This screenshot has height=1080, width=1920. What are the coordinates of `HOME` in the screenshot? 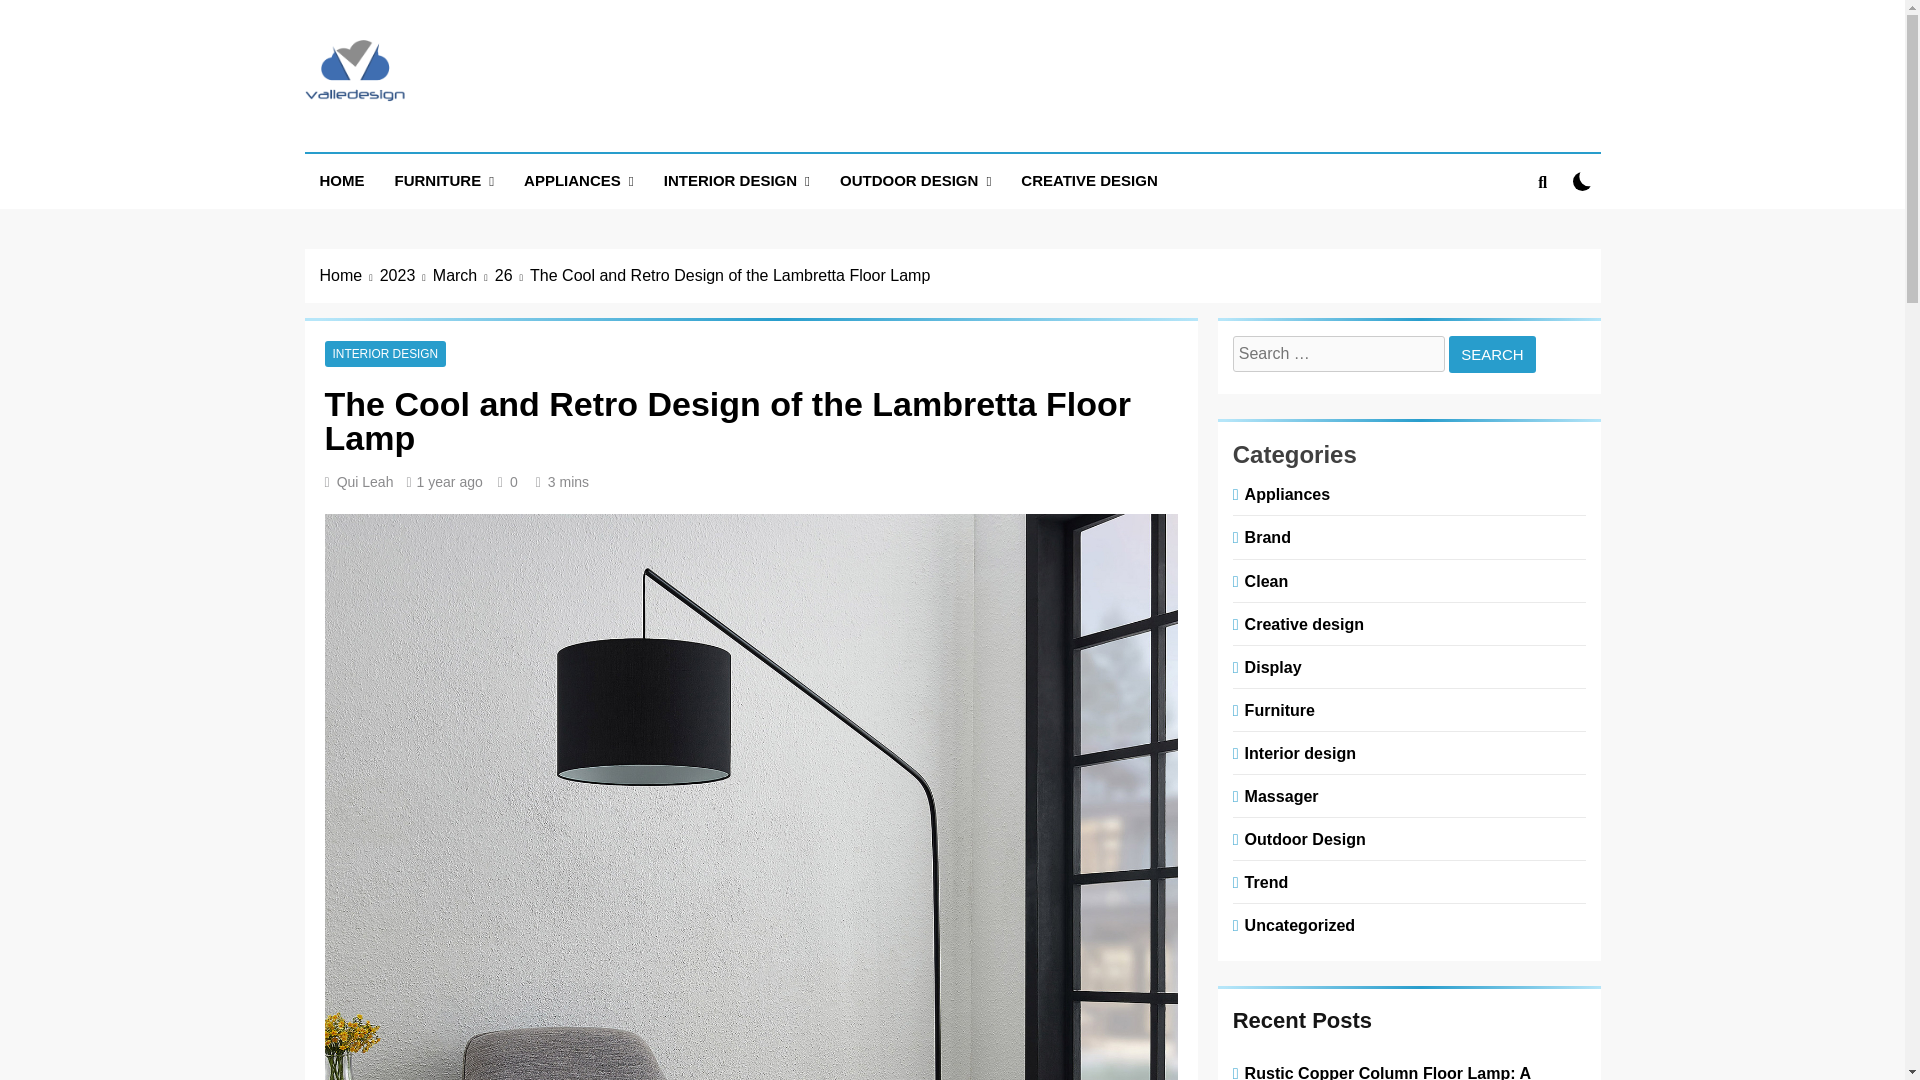 It's located at (340, 181).